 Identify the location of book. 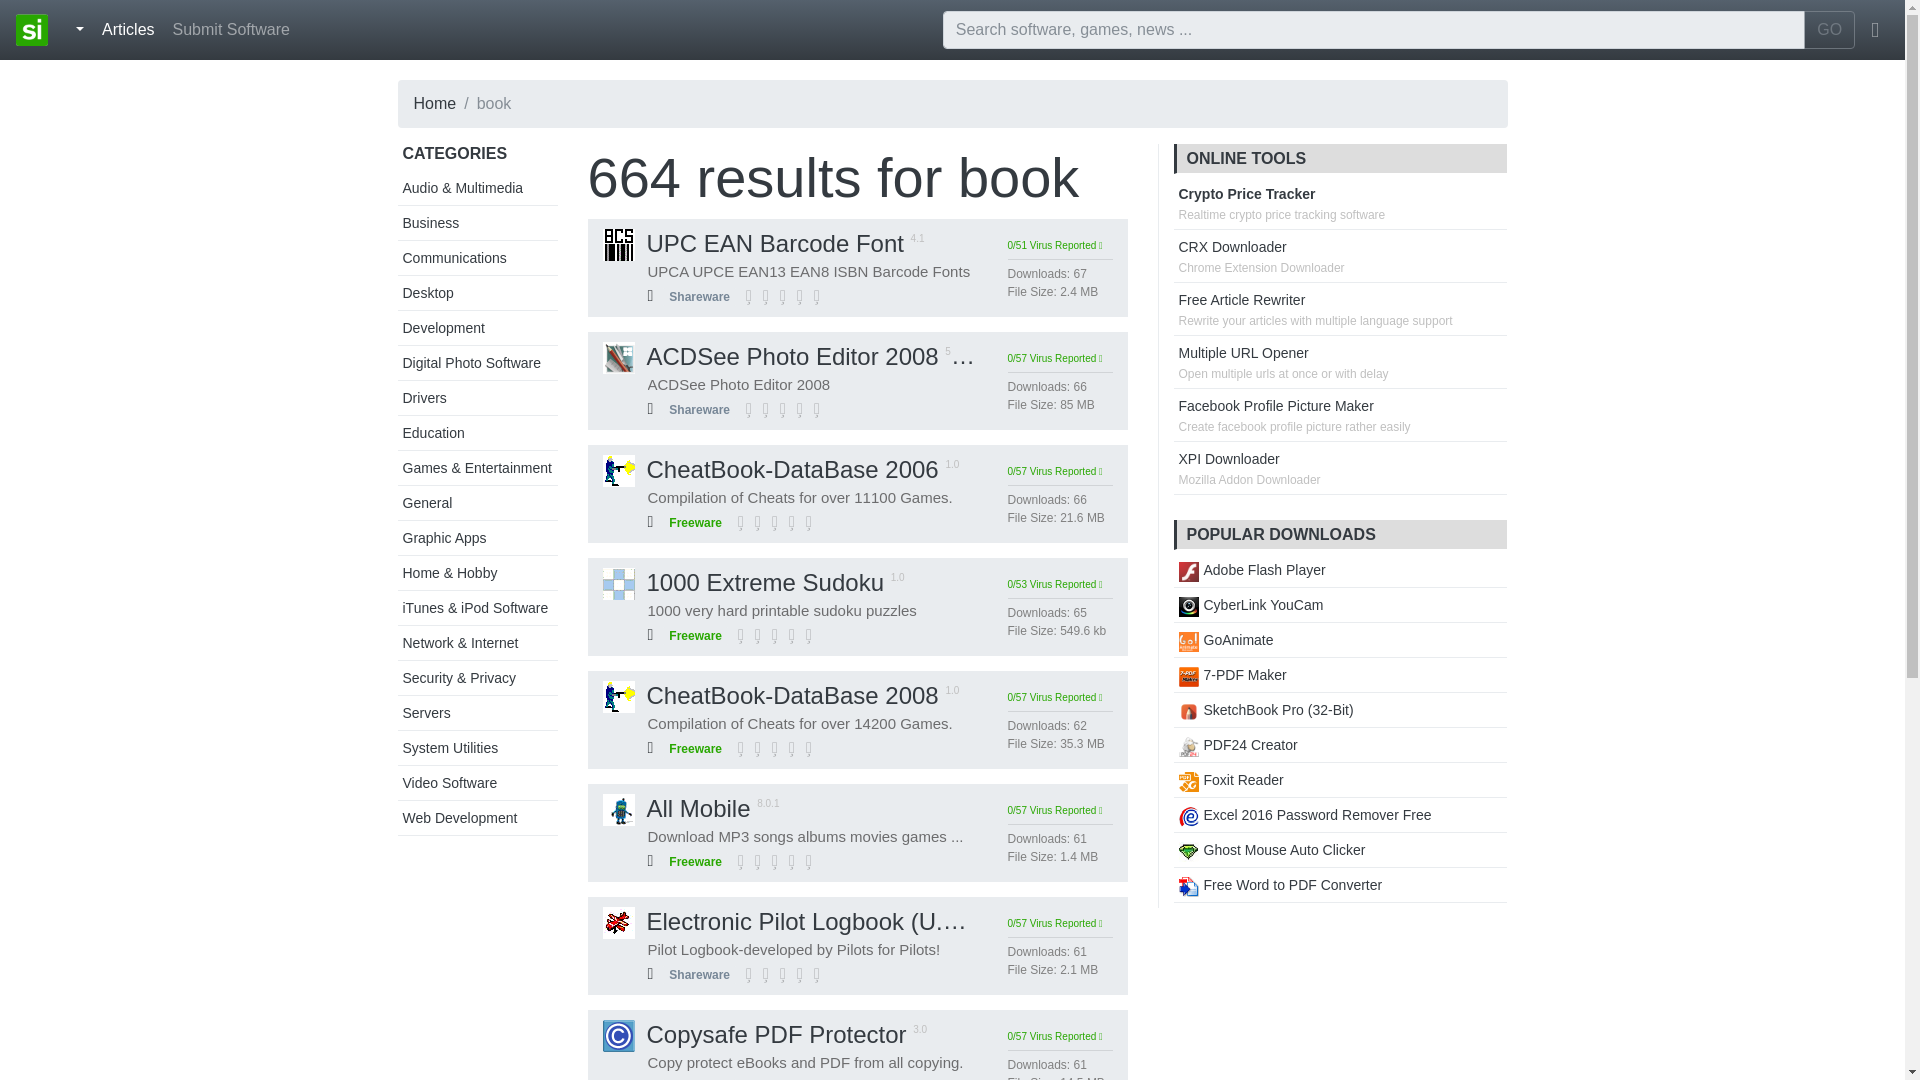
(1018, 177).